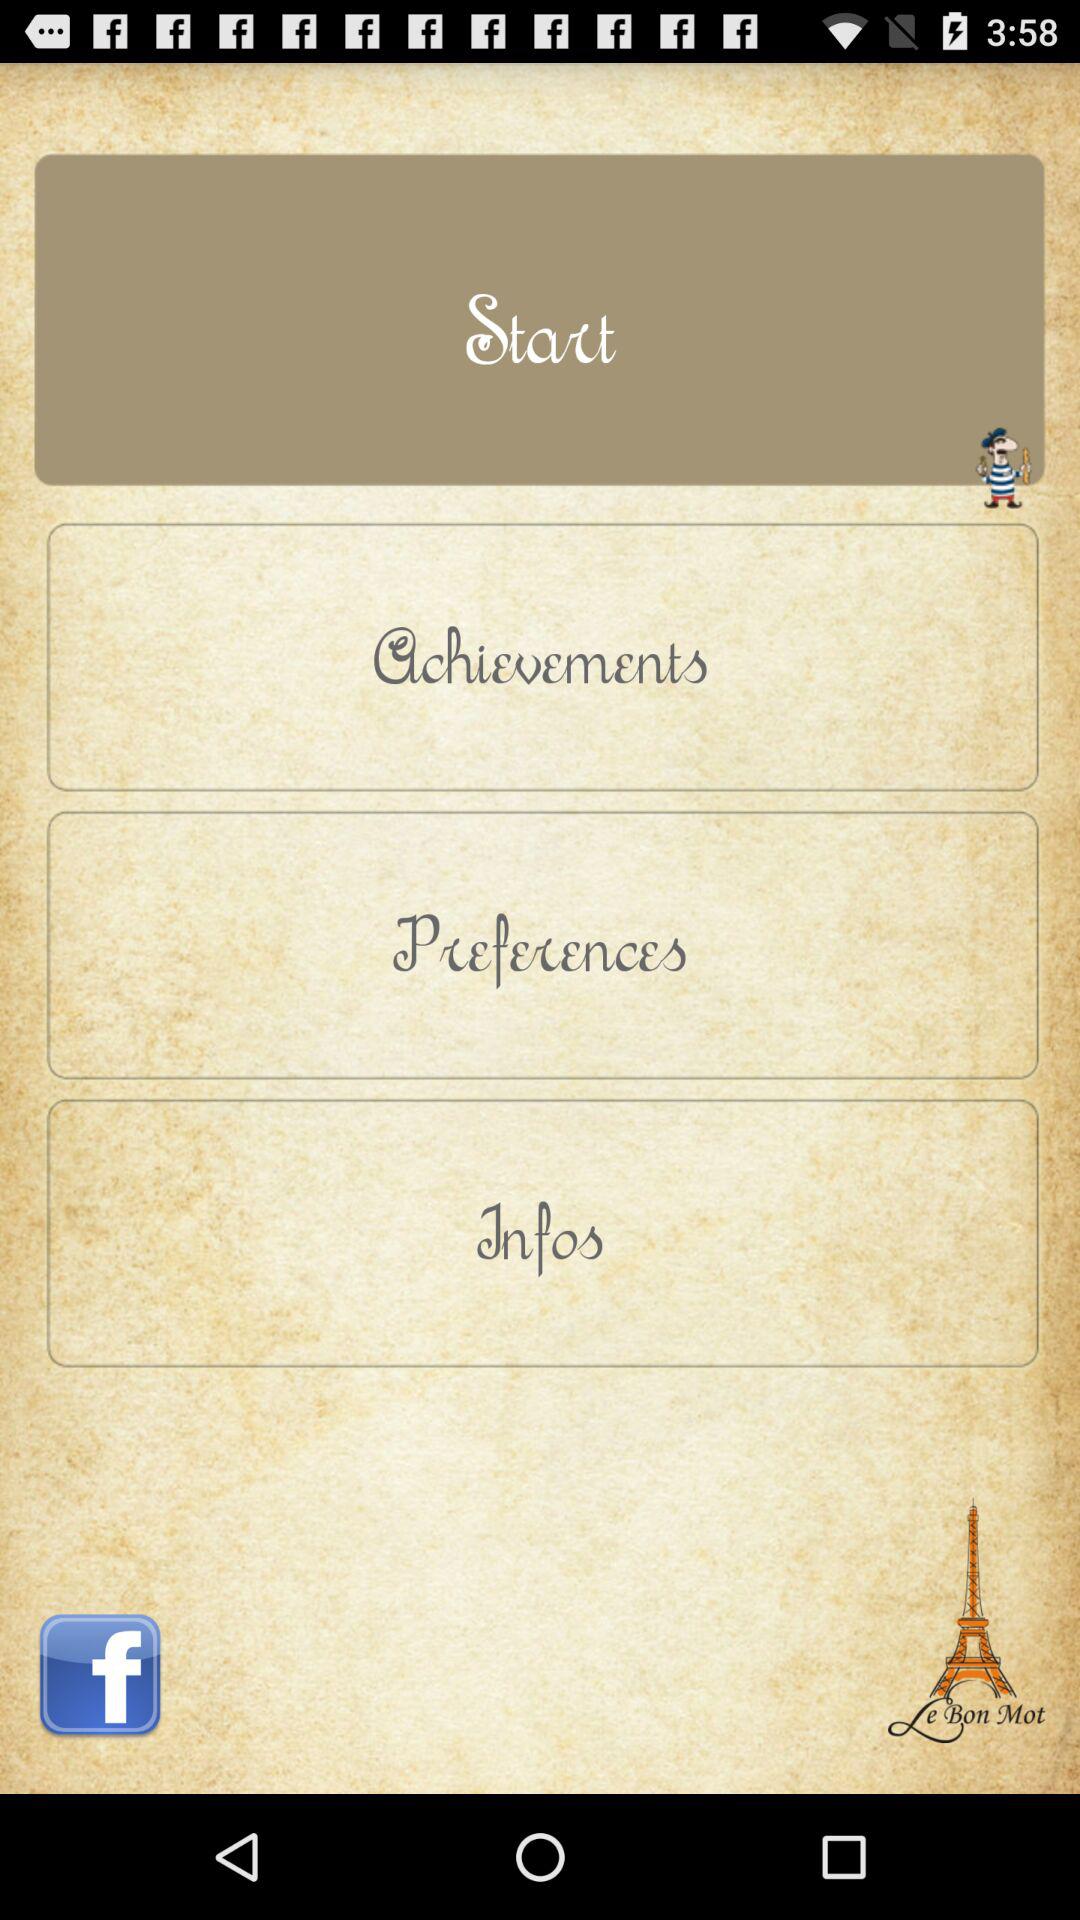  What do you see at coordinates (966, 1577) in the screenshot?
I see `choose item below infos button` at bounding box center [966, 1577].